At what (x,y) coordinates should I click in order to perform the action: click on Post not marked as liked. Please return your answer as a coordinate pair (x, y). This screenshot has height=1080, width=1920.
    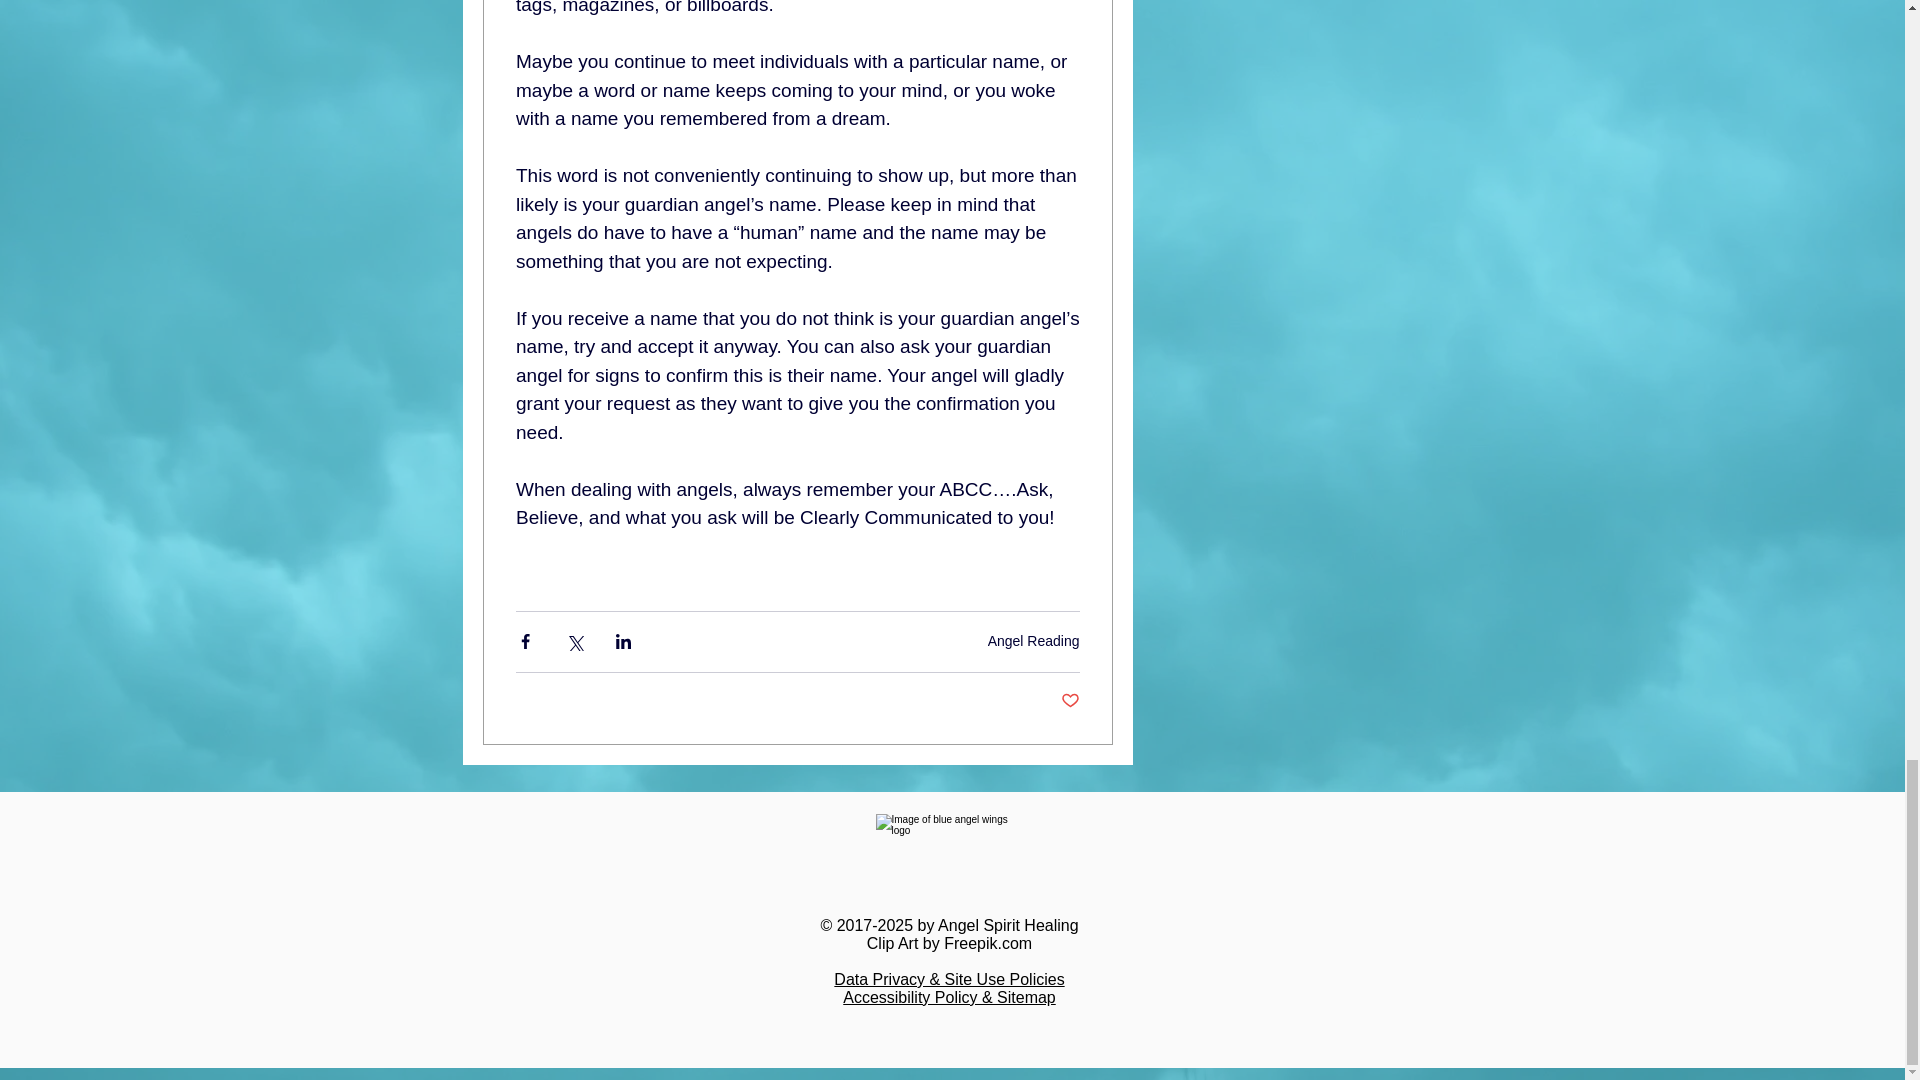
    Looking at the image, I should click on (1069, 701).